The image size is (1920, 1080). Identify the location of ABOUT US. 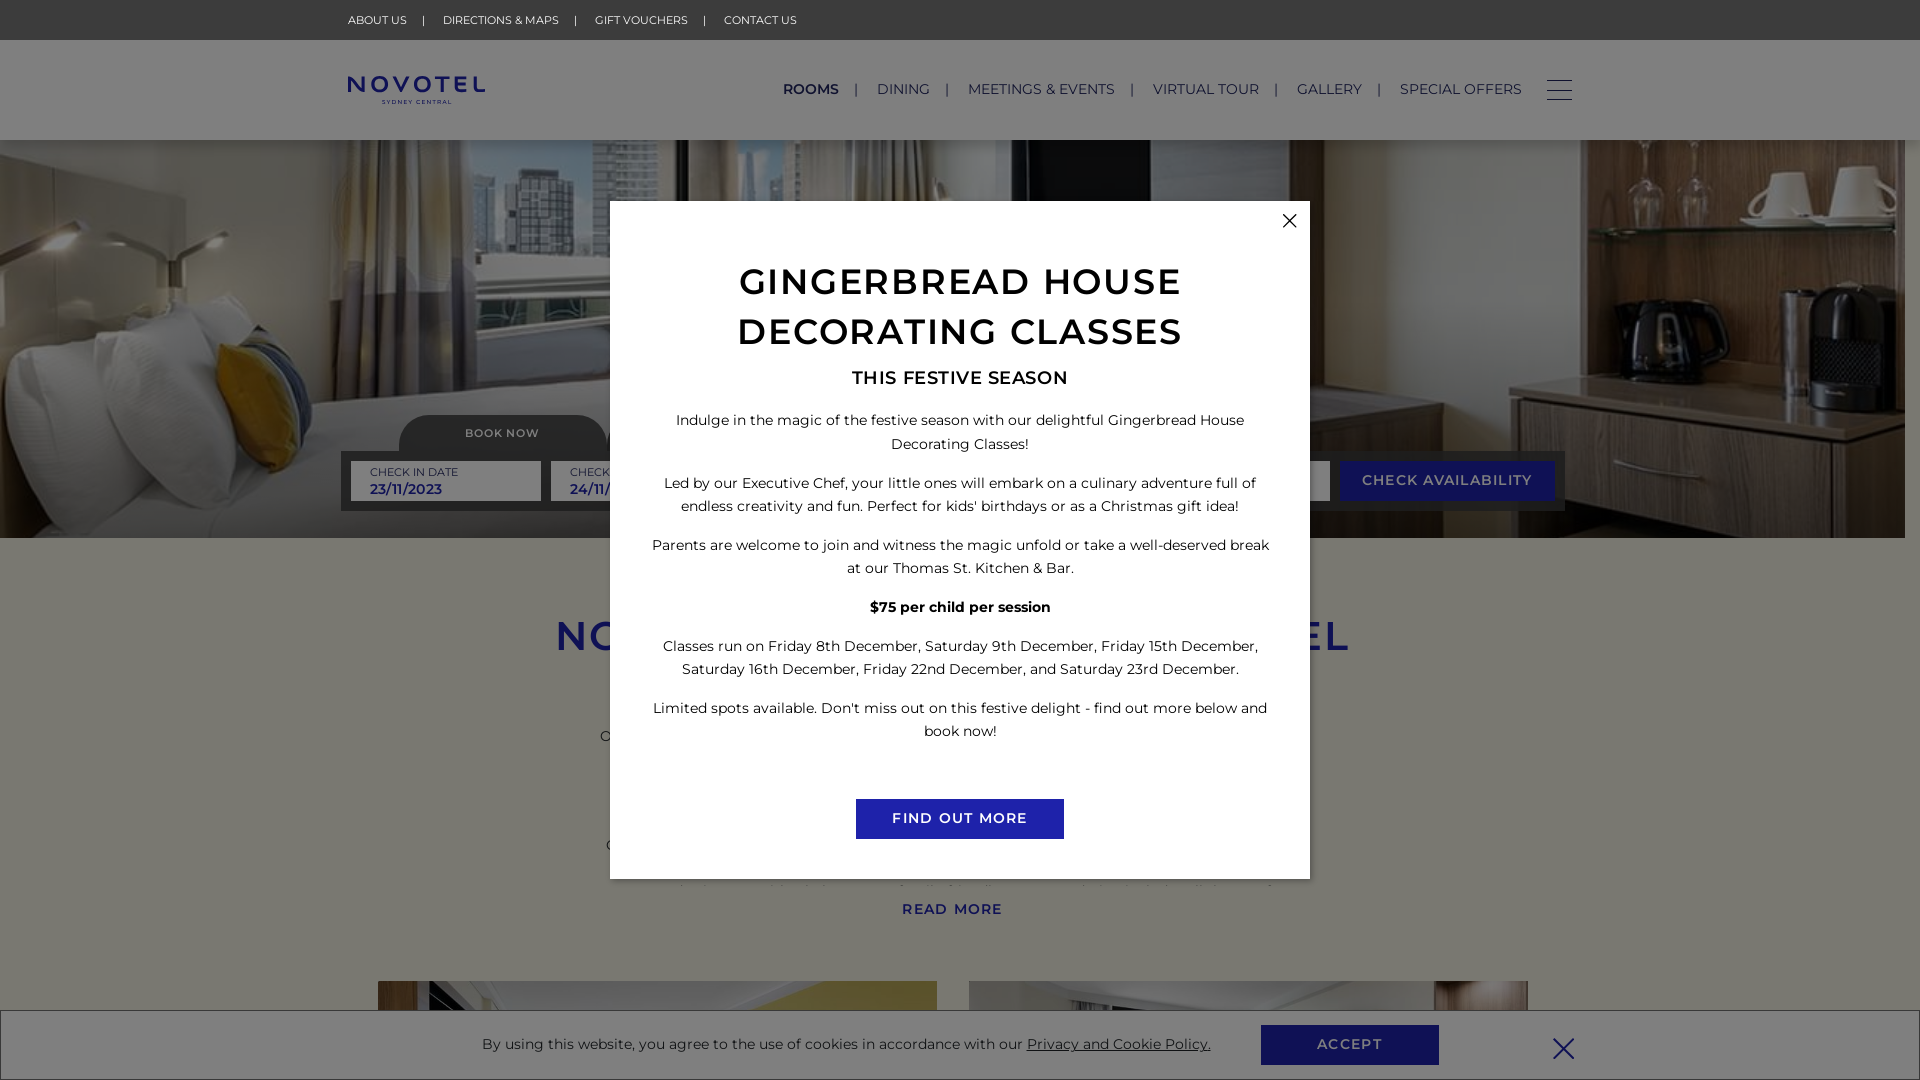
(378, 20).